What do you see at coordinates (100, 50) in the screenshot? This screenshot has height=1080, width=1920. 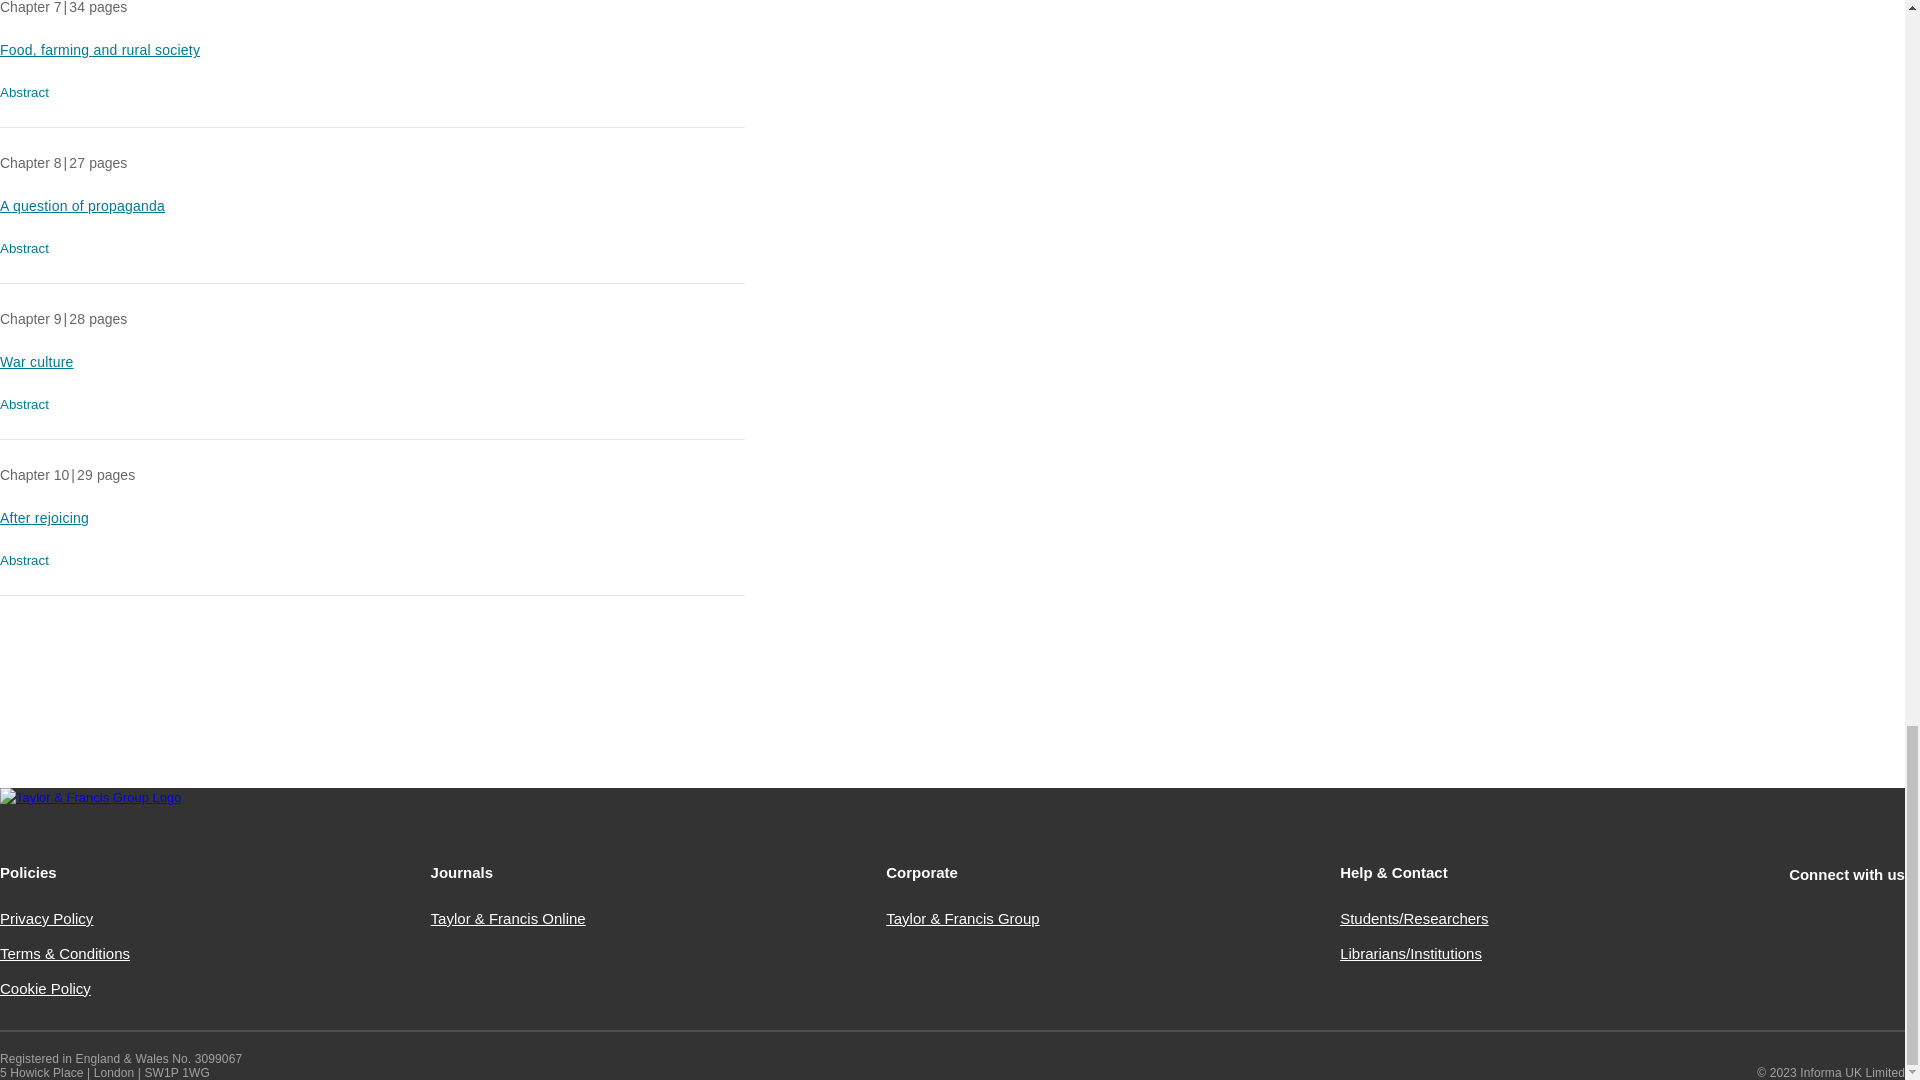 I see `Food, farming and rural society` at bounding box center [100, 50].